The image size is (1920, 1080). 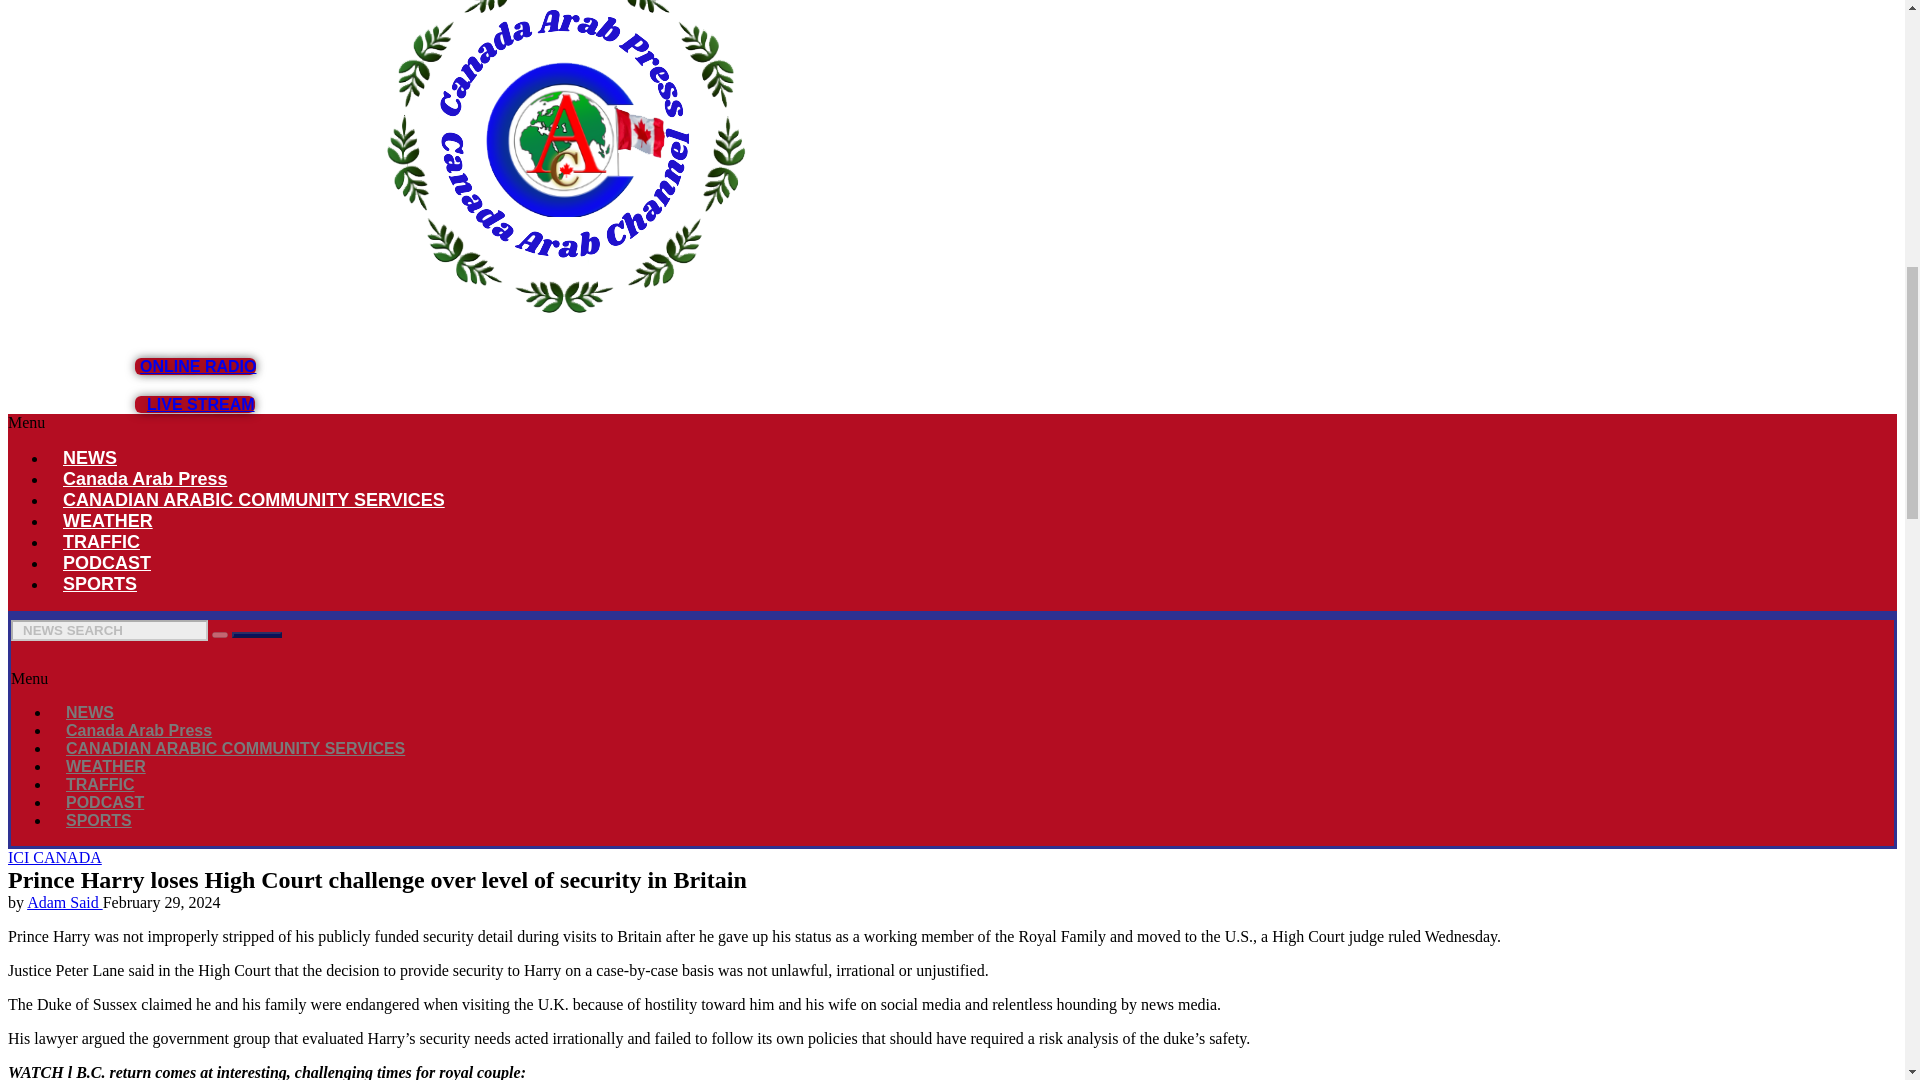 I want to click on Canada Arab Press, so click(x=138, y=730).